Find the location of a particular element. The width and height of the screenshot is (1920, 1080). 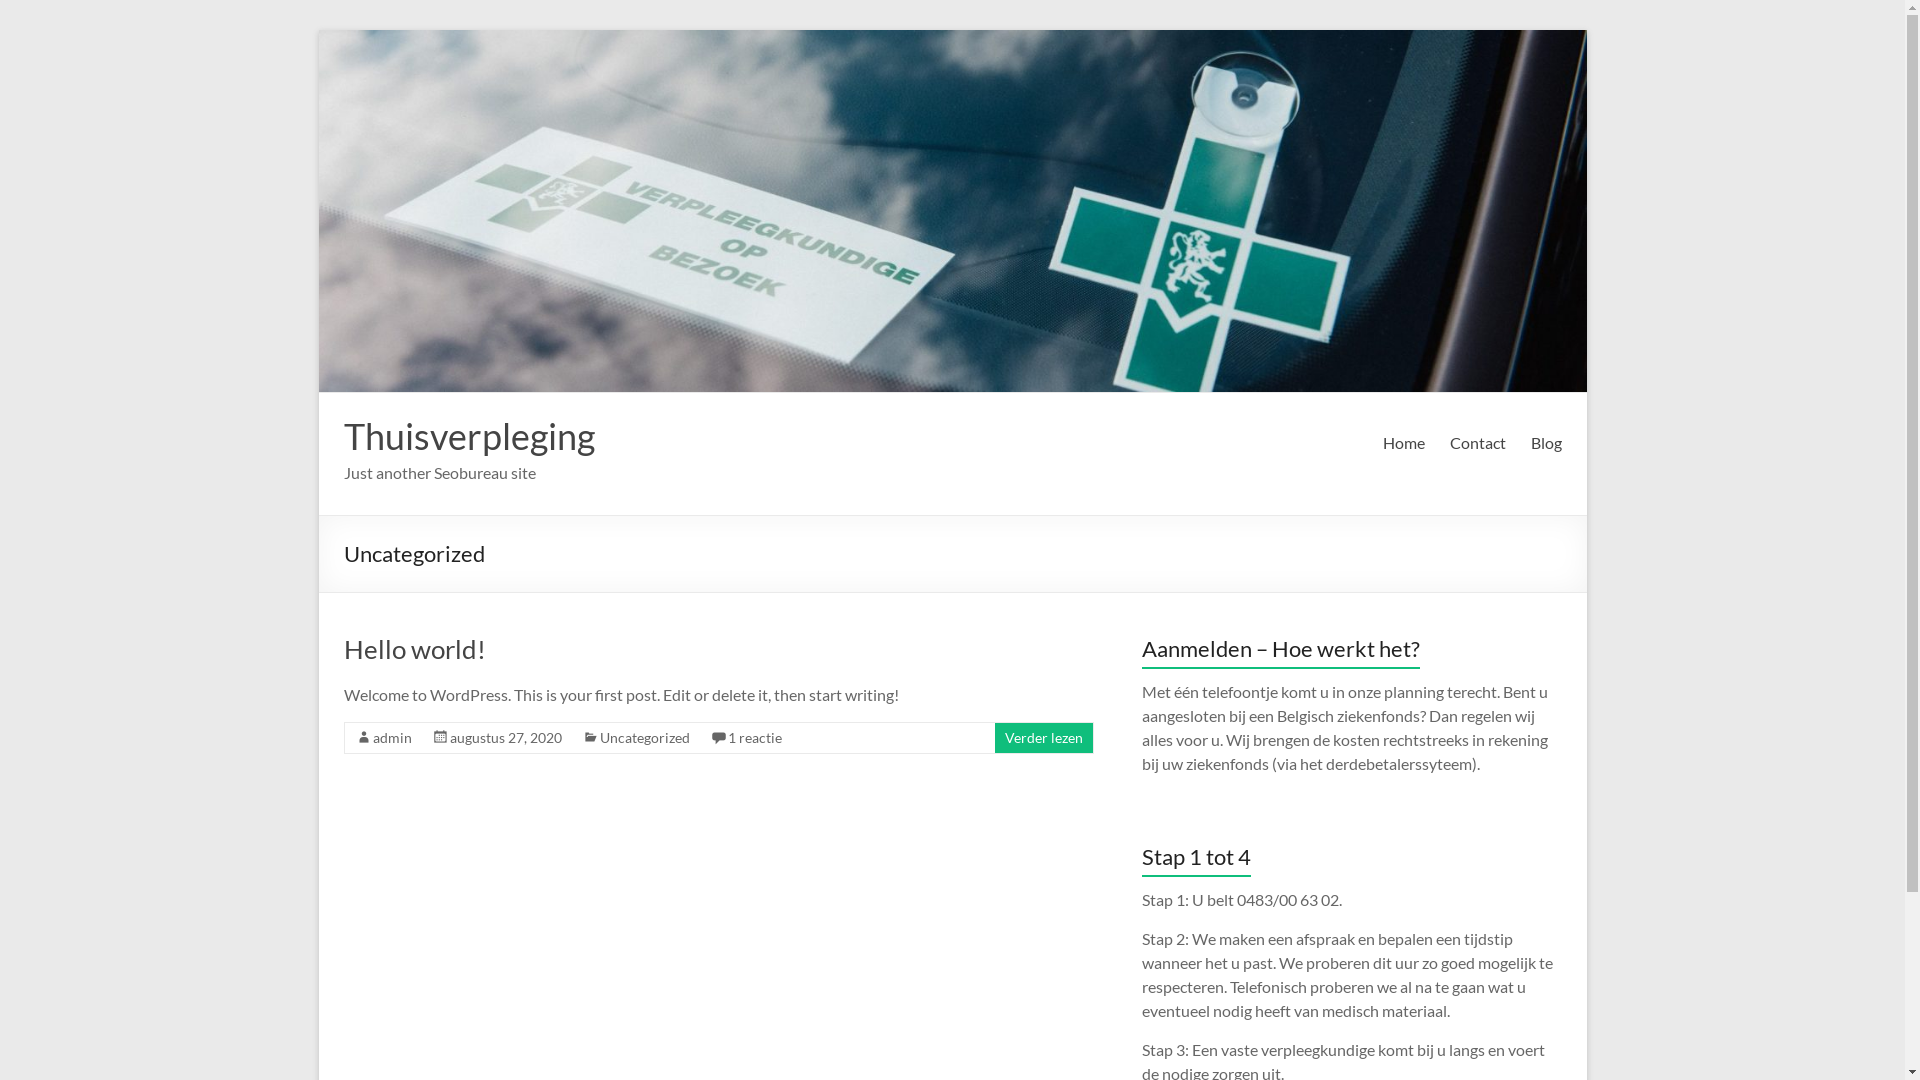

Thuisverpleging is located at coordinates (470, 436).